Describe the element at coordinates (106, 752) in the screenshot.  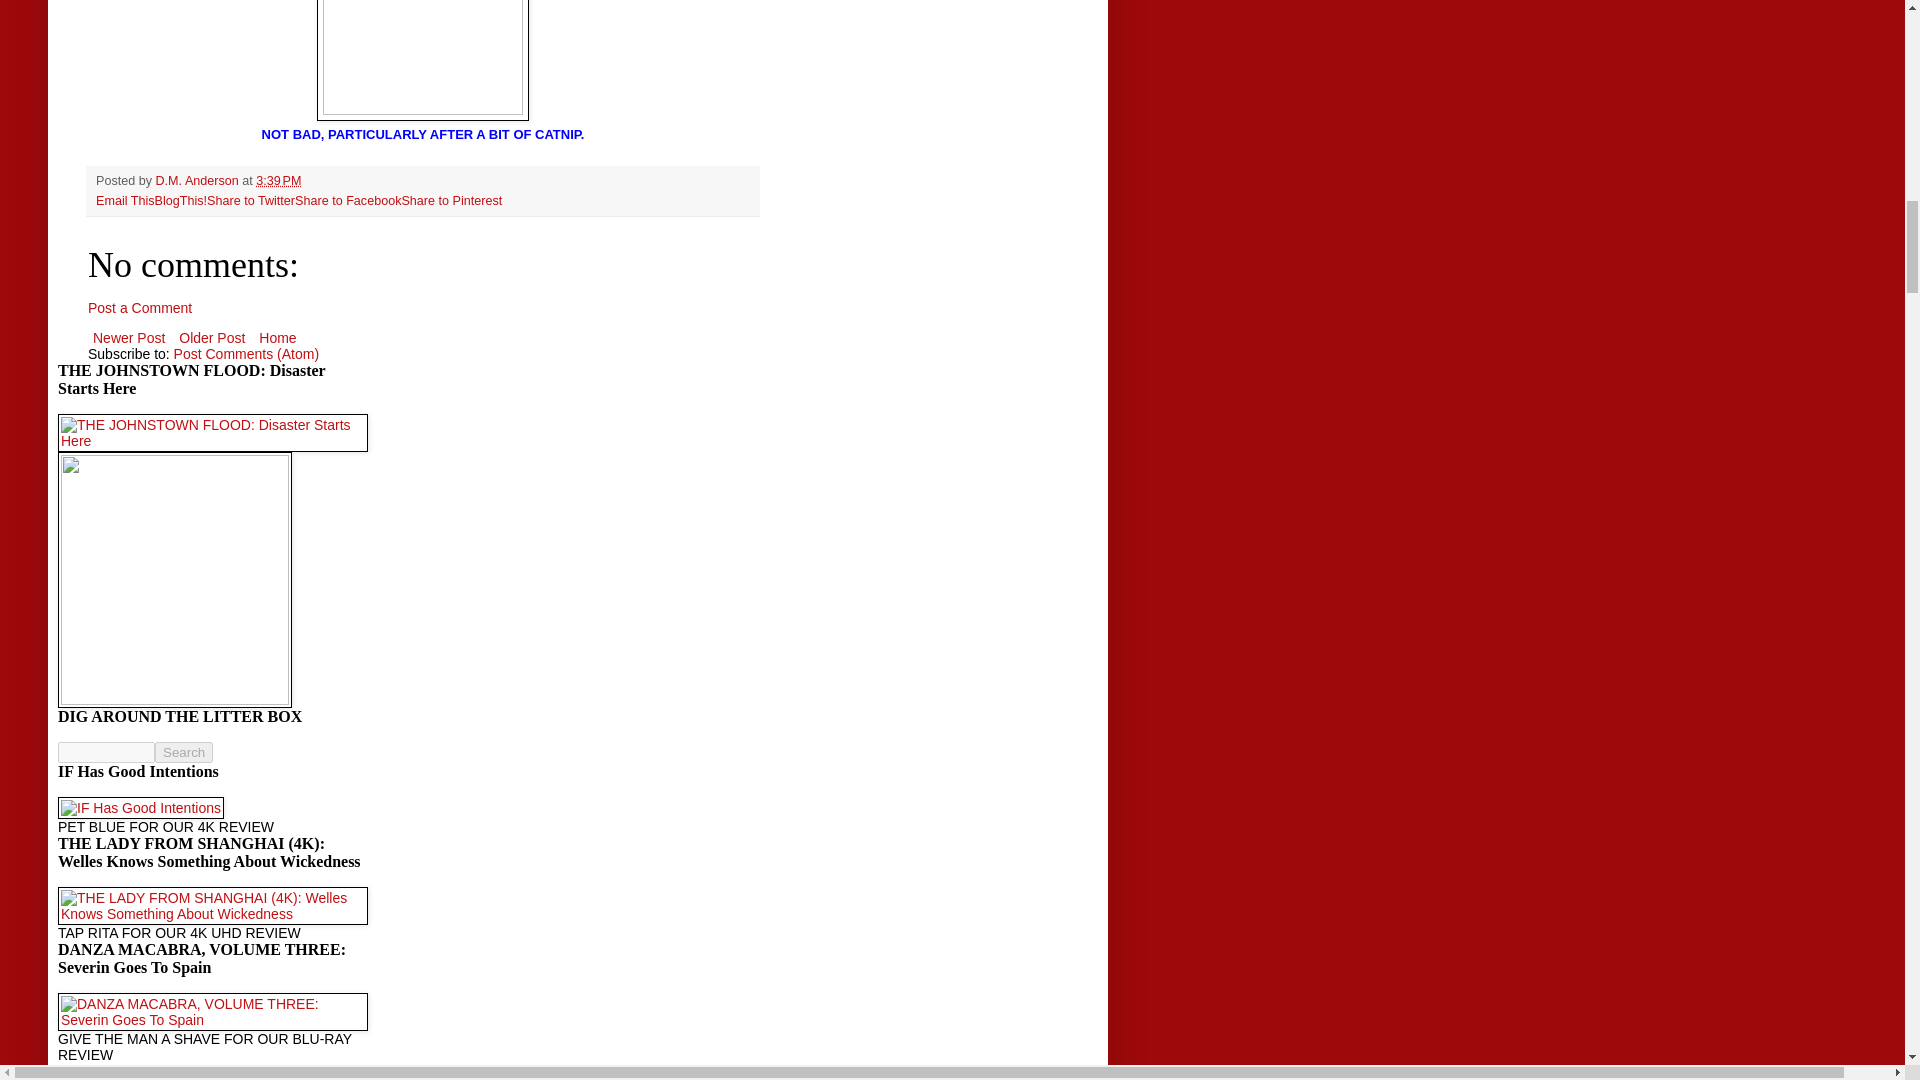
I see `search` at that location.